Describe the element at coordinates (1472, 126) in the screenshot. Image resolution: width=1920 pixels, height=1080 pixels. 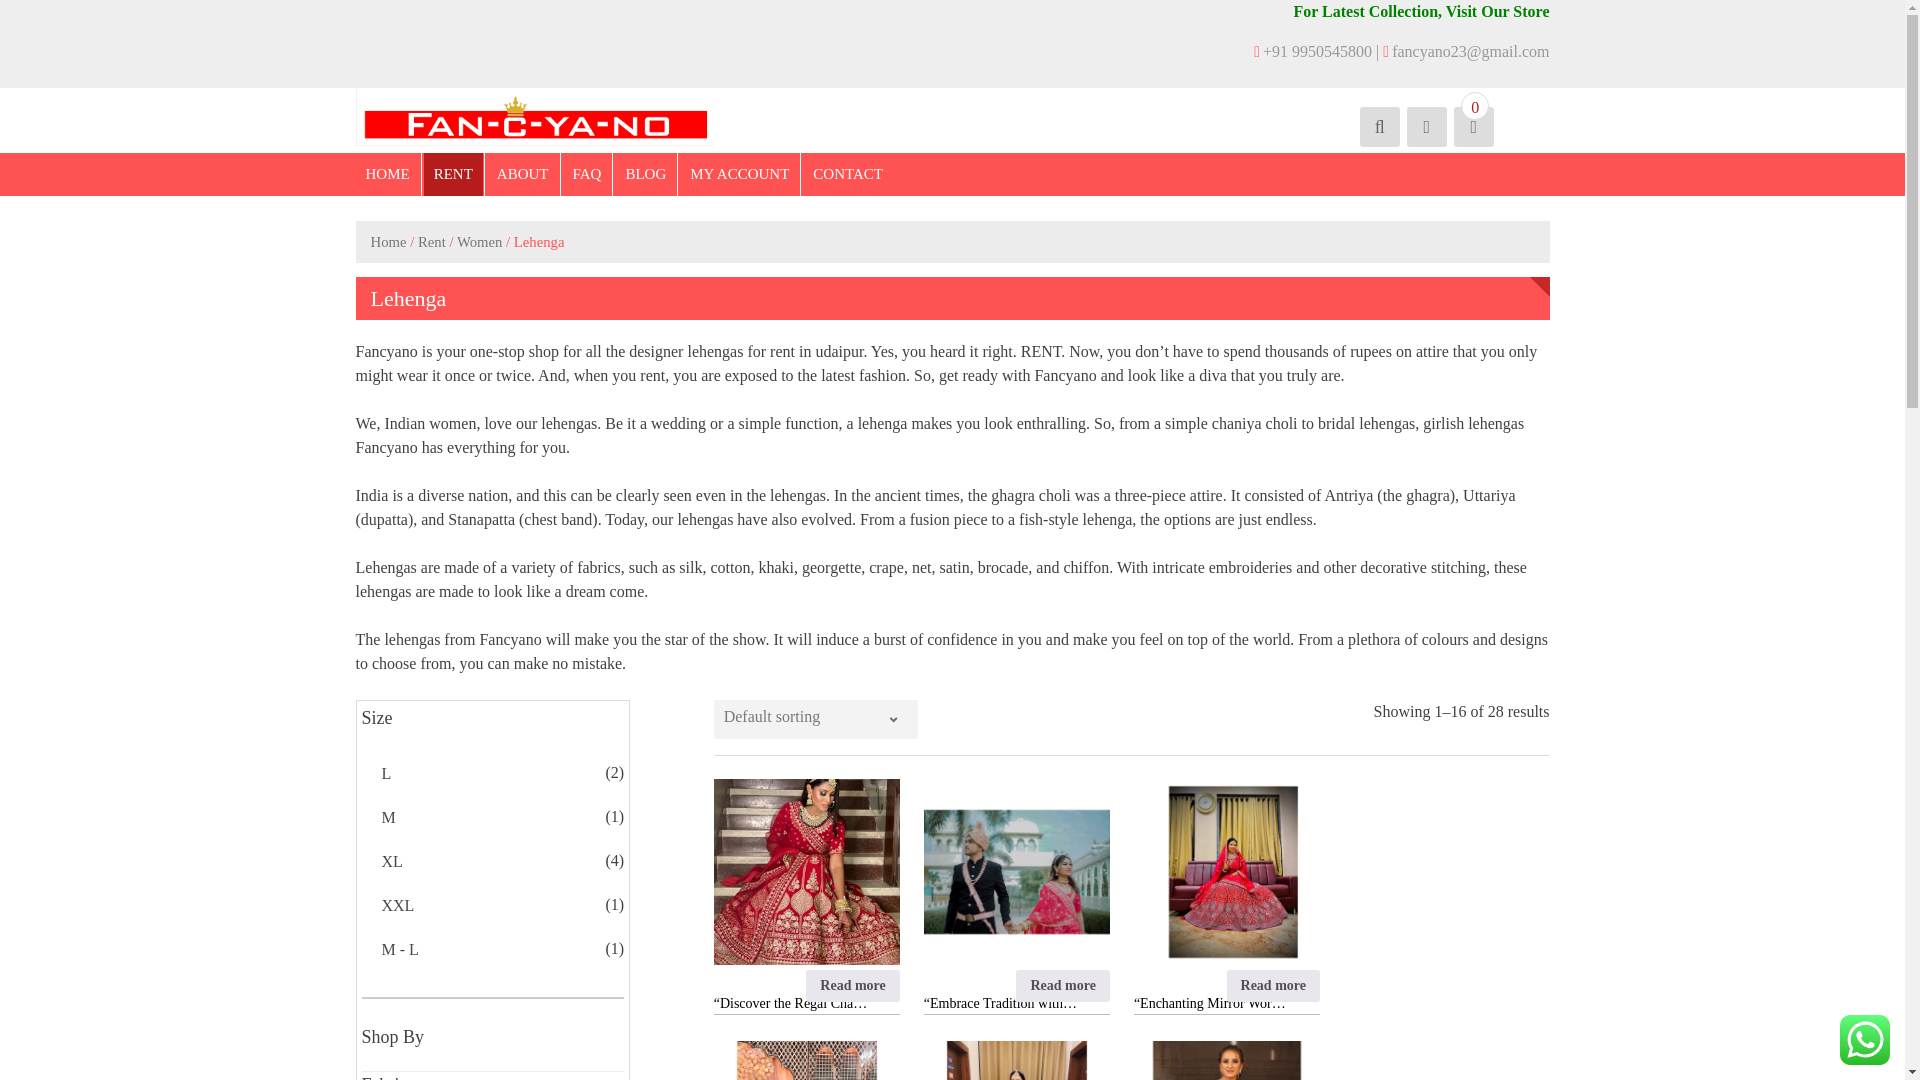
I see `View your shopping cart` at that location.